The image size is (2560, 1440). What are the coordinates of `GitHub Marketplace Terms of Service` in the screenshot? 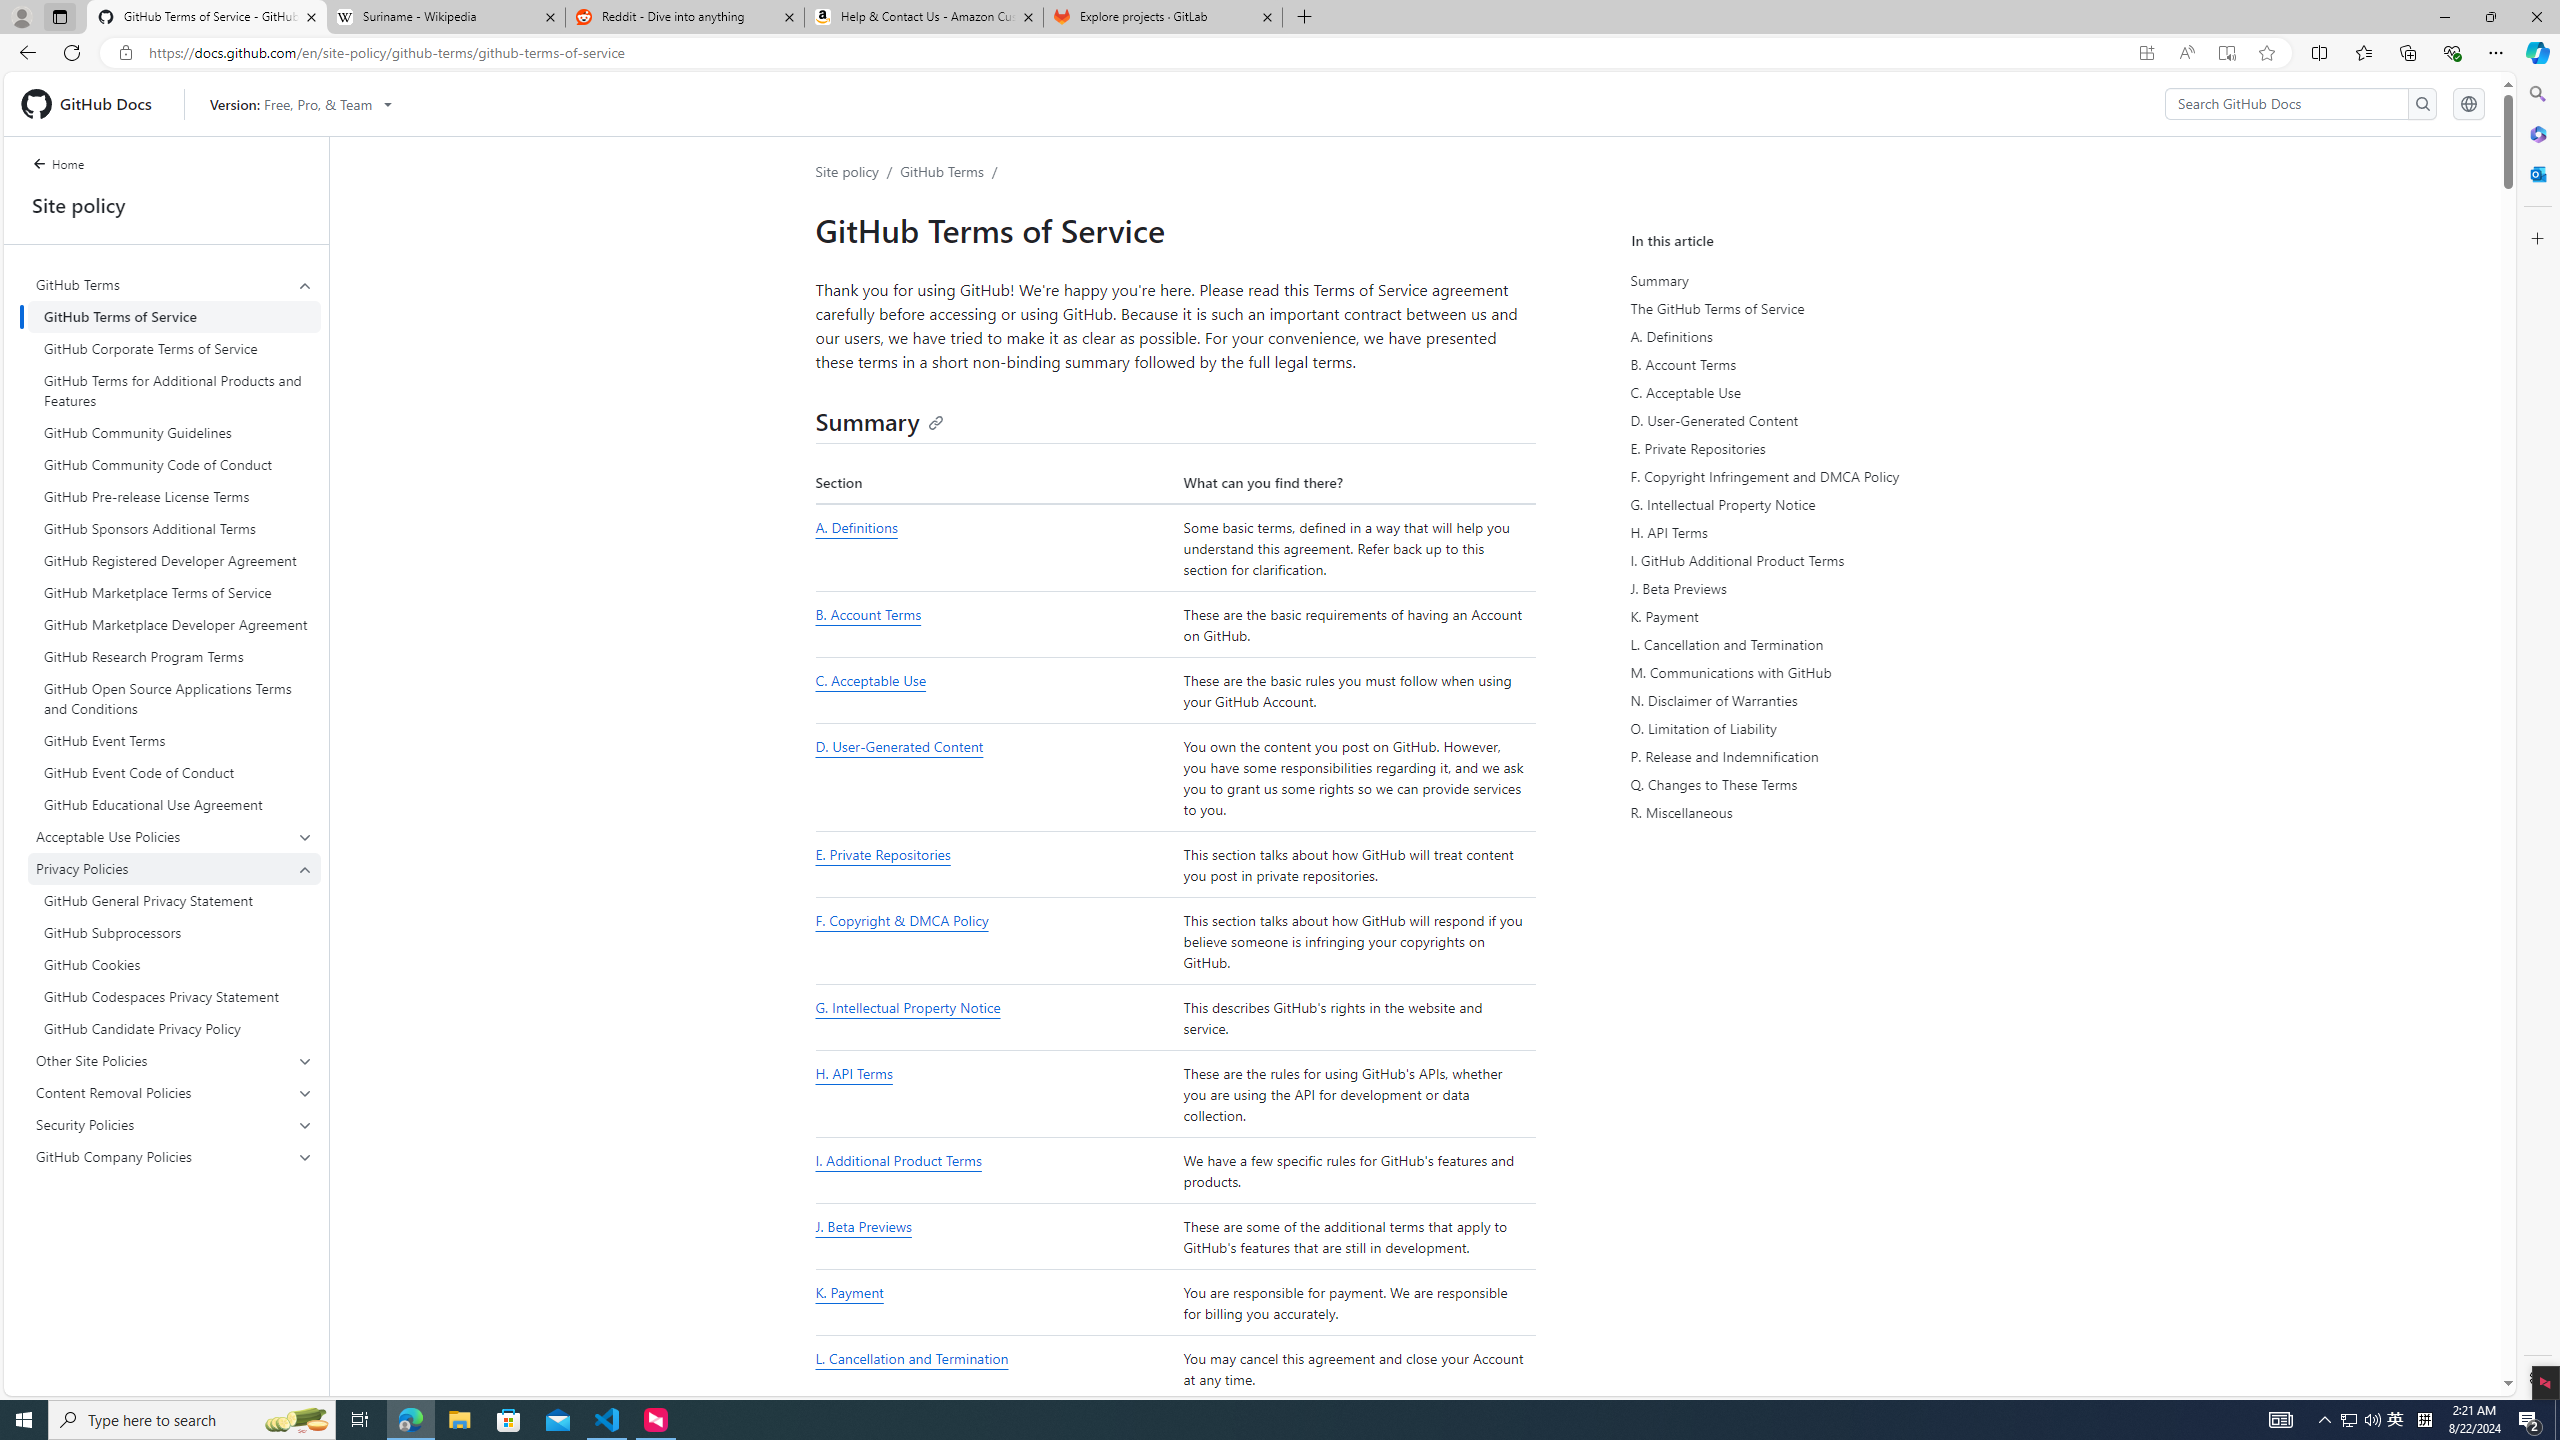 It's located at (174, 593).